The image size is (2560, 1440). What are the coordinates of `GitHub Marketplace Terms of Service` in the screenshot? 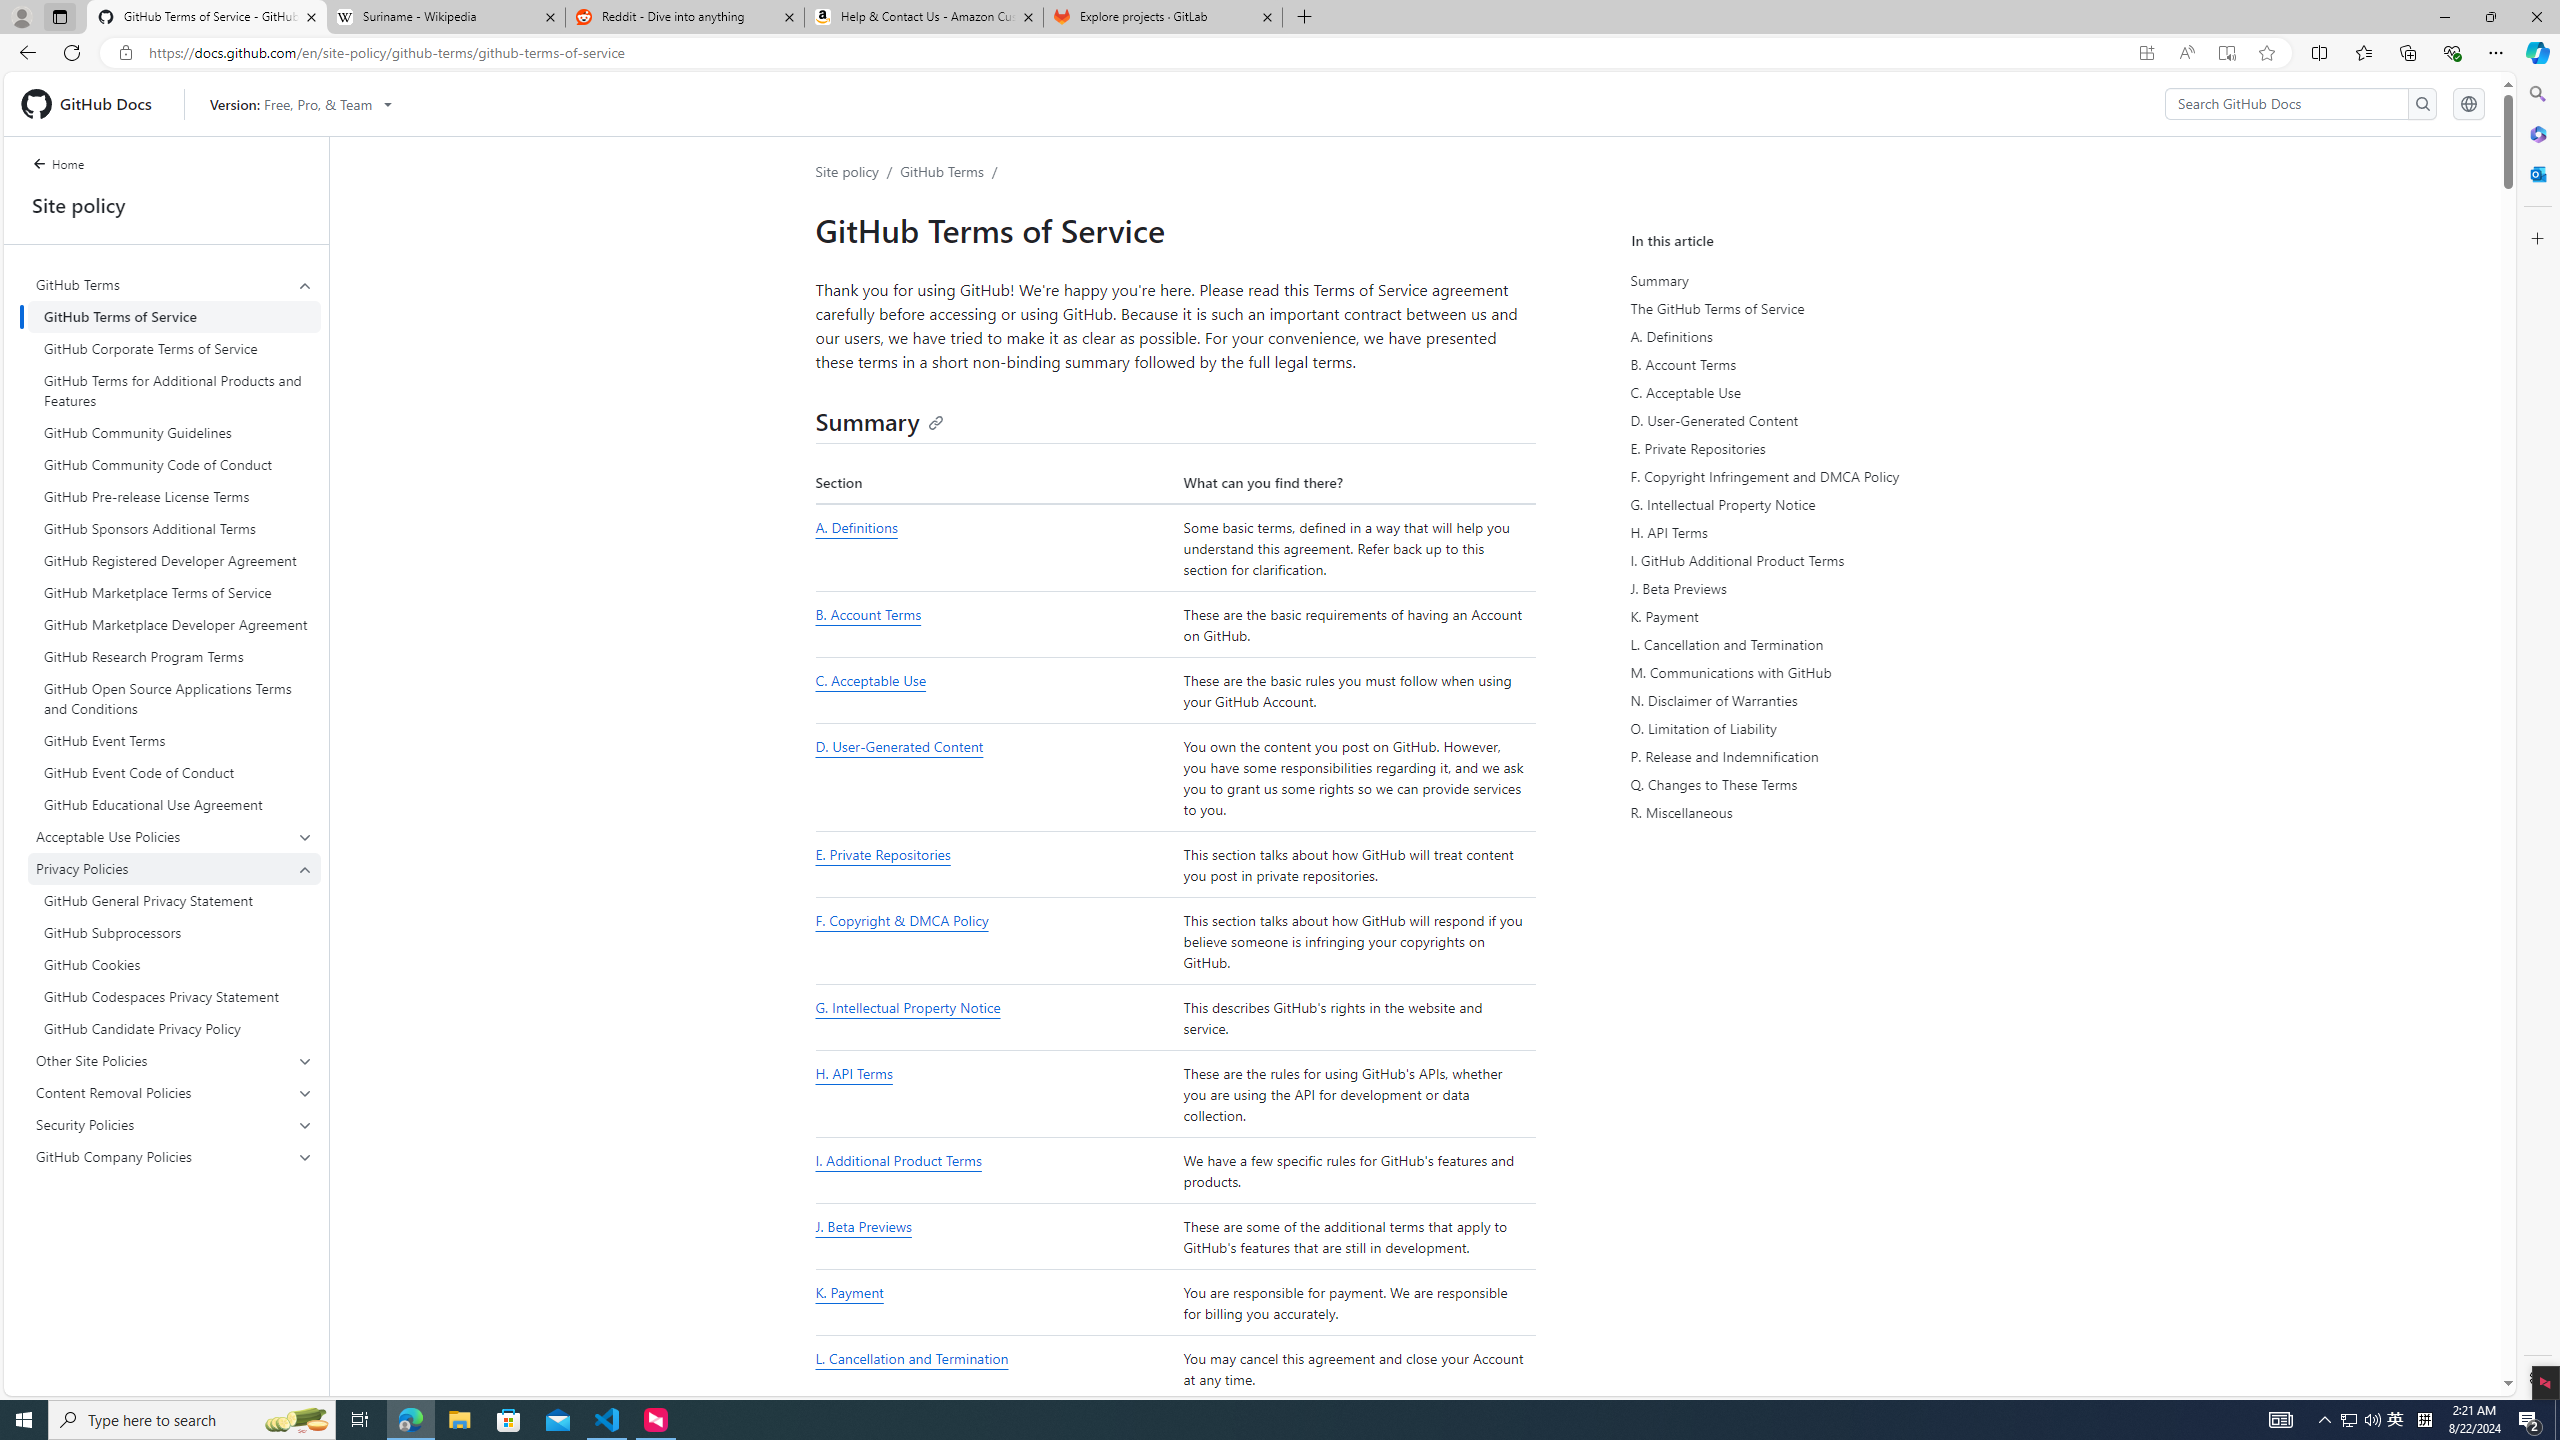 It's located at (174, 593).